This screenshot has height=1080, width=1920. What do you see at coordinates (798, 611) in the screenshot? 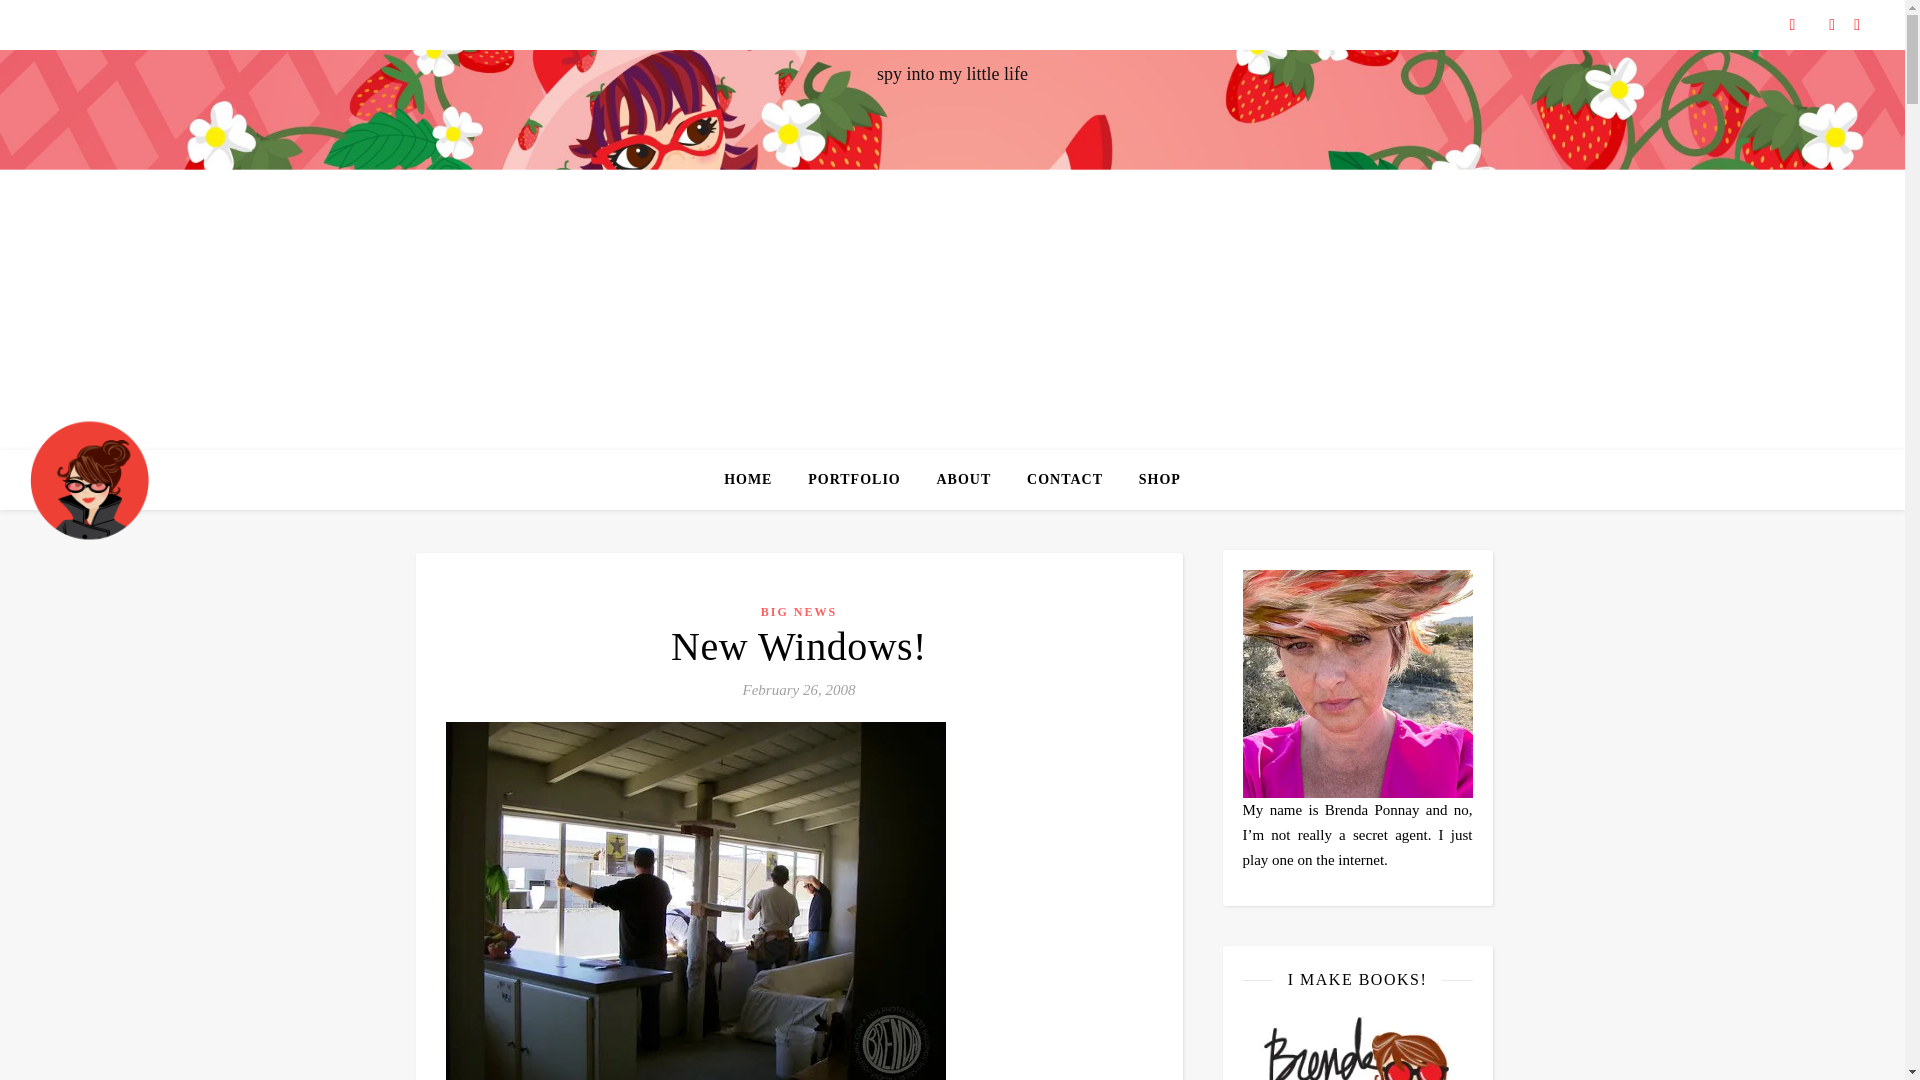
I see `BIG NEWS` at bounding box center [798, 611].